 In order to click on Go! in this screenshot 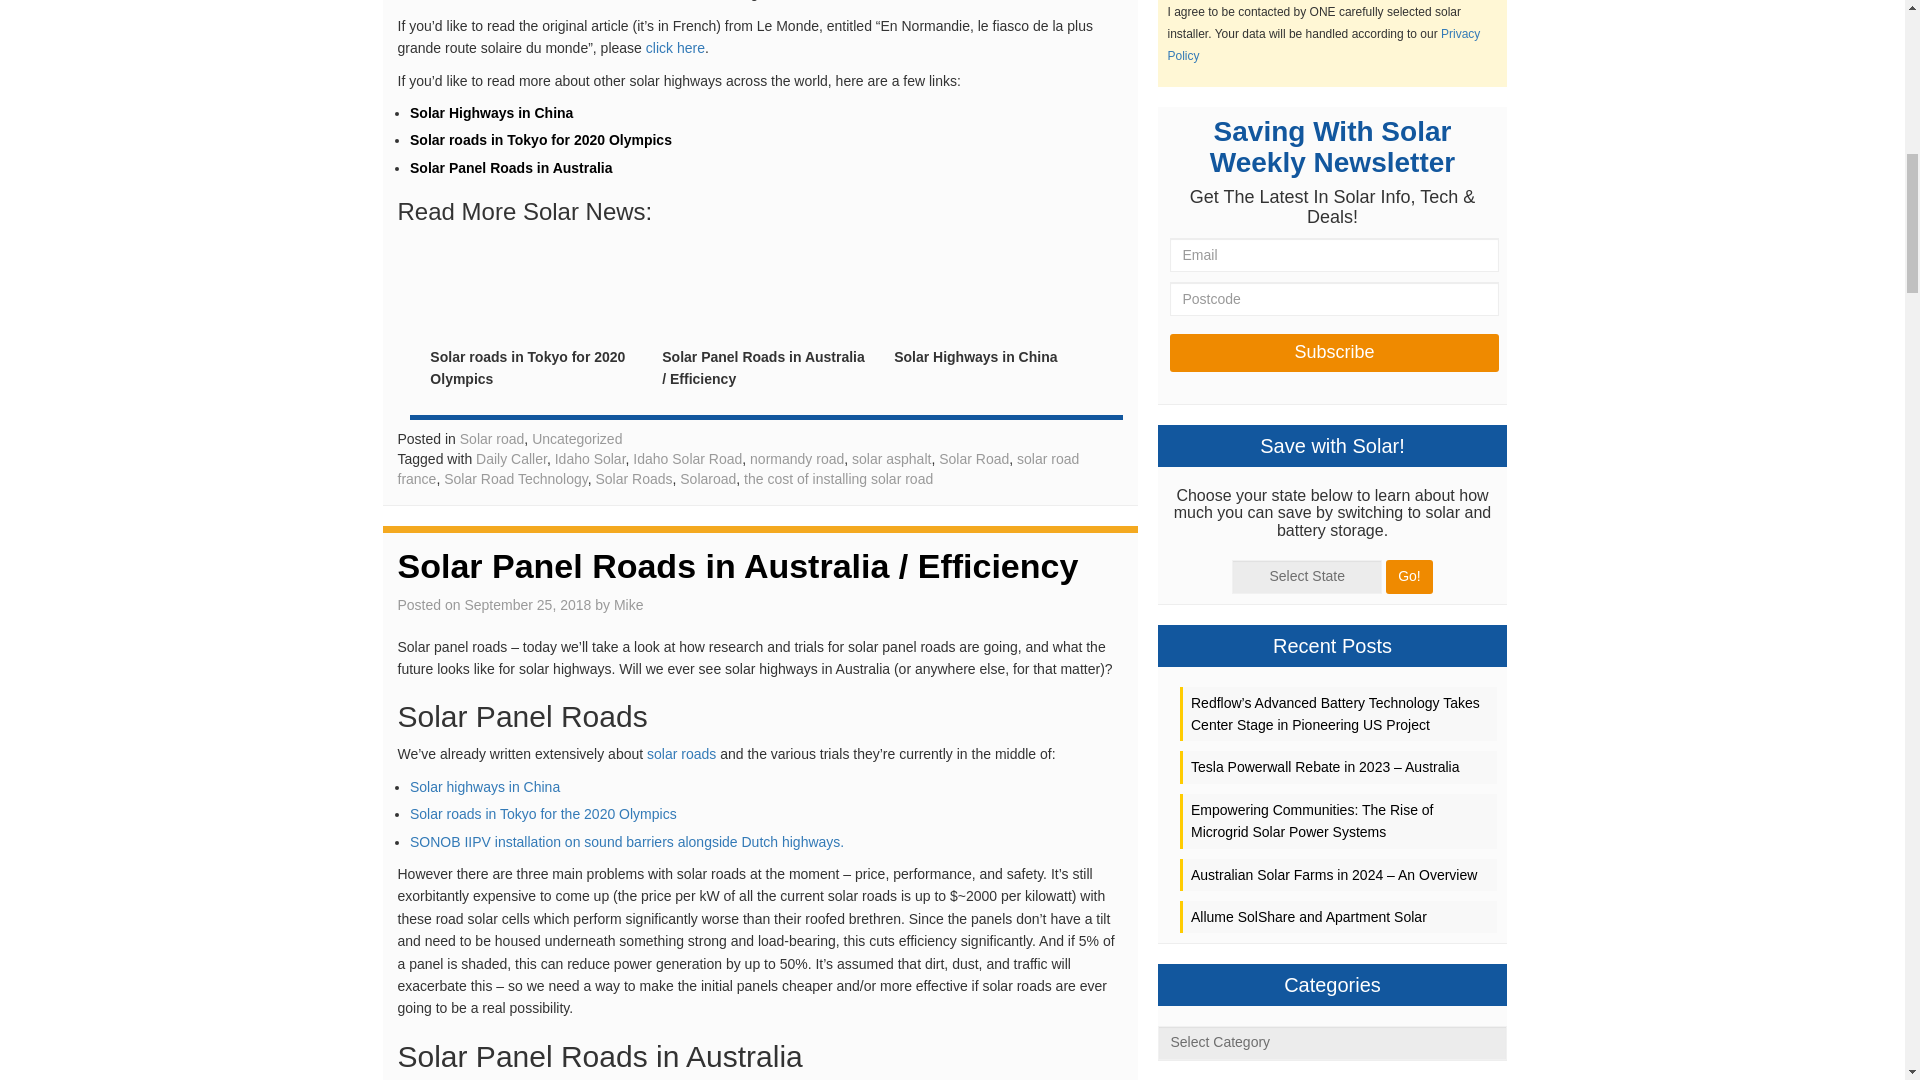, I will do `click(1409, 577)`.